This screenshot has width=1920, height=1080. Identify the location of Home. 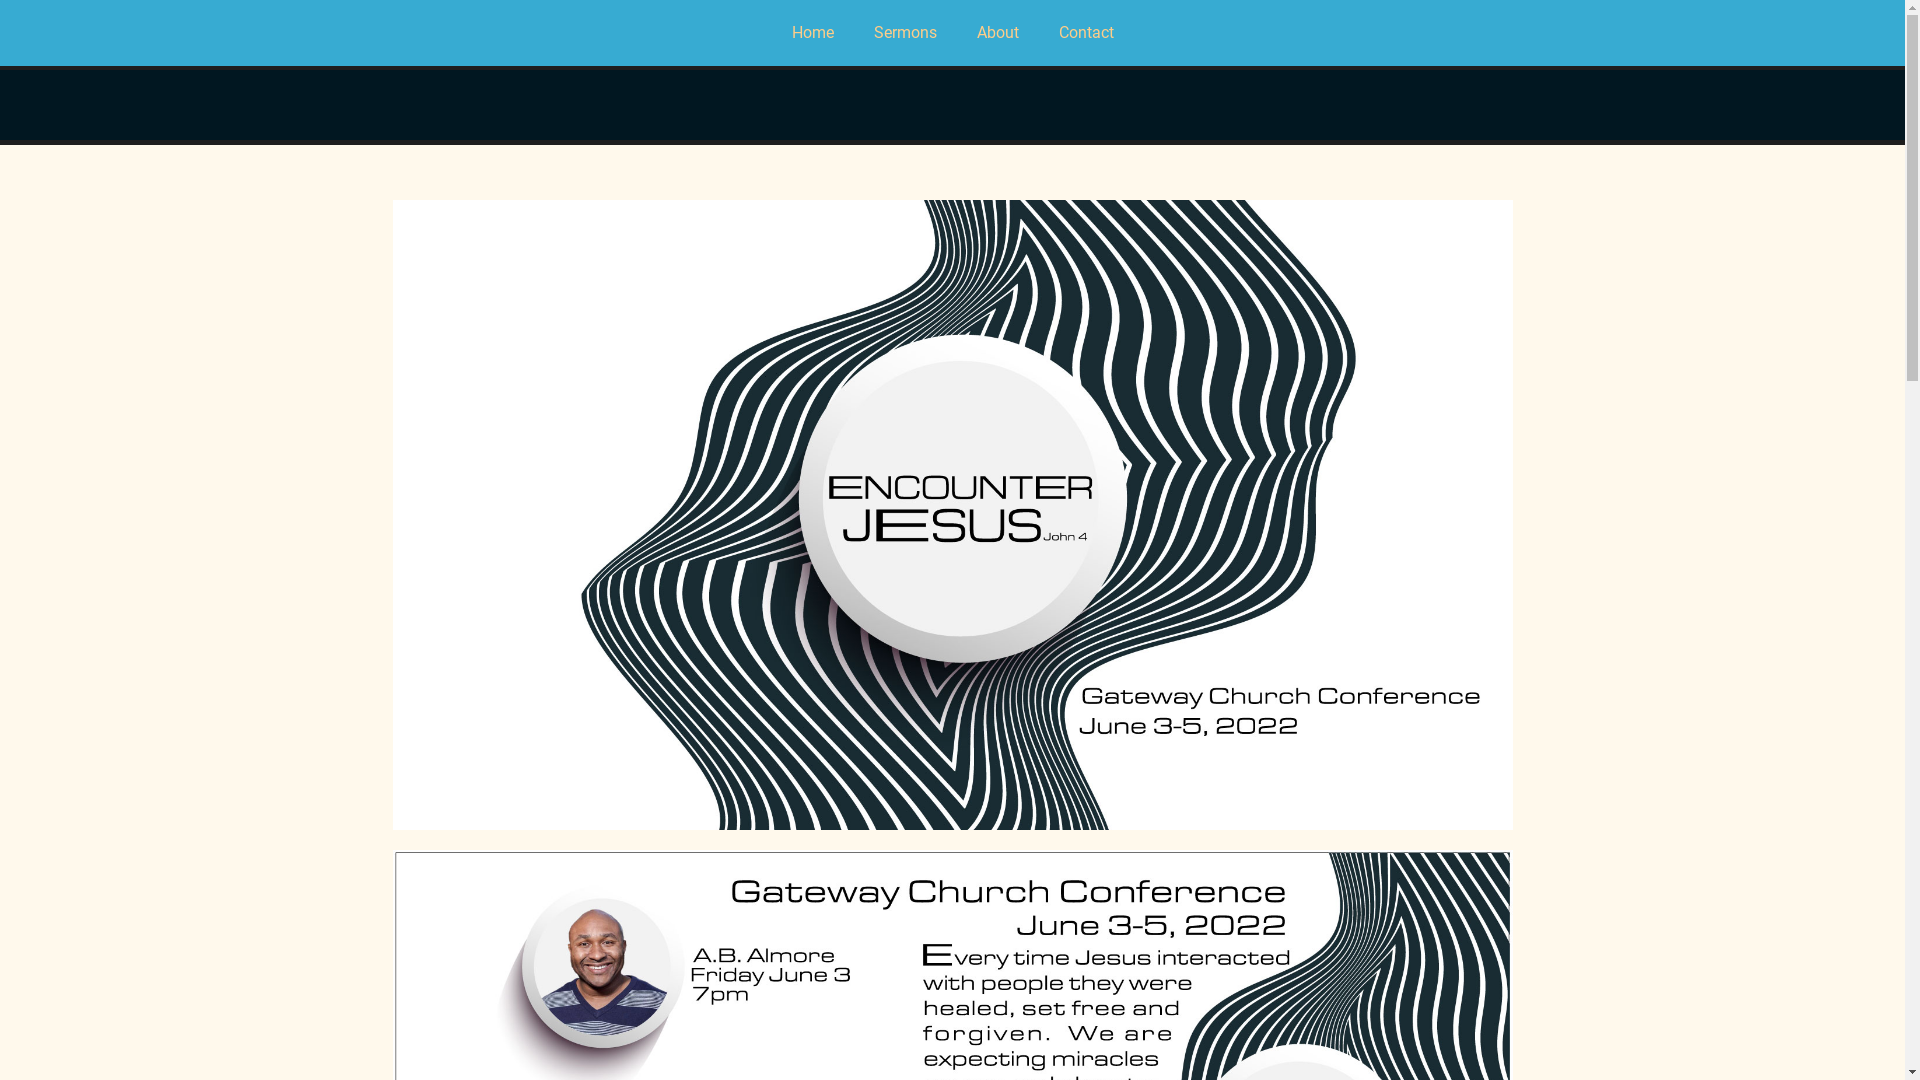
(813, 33).